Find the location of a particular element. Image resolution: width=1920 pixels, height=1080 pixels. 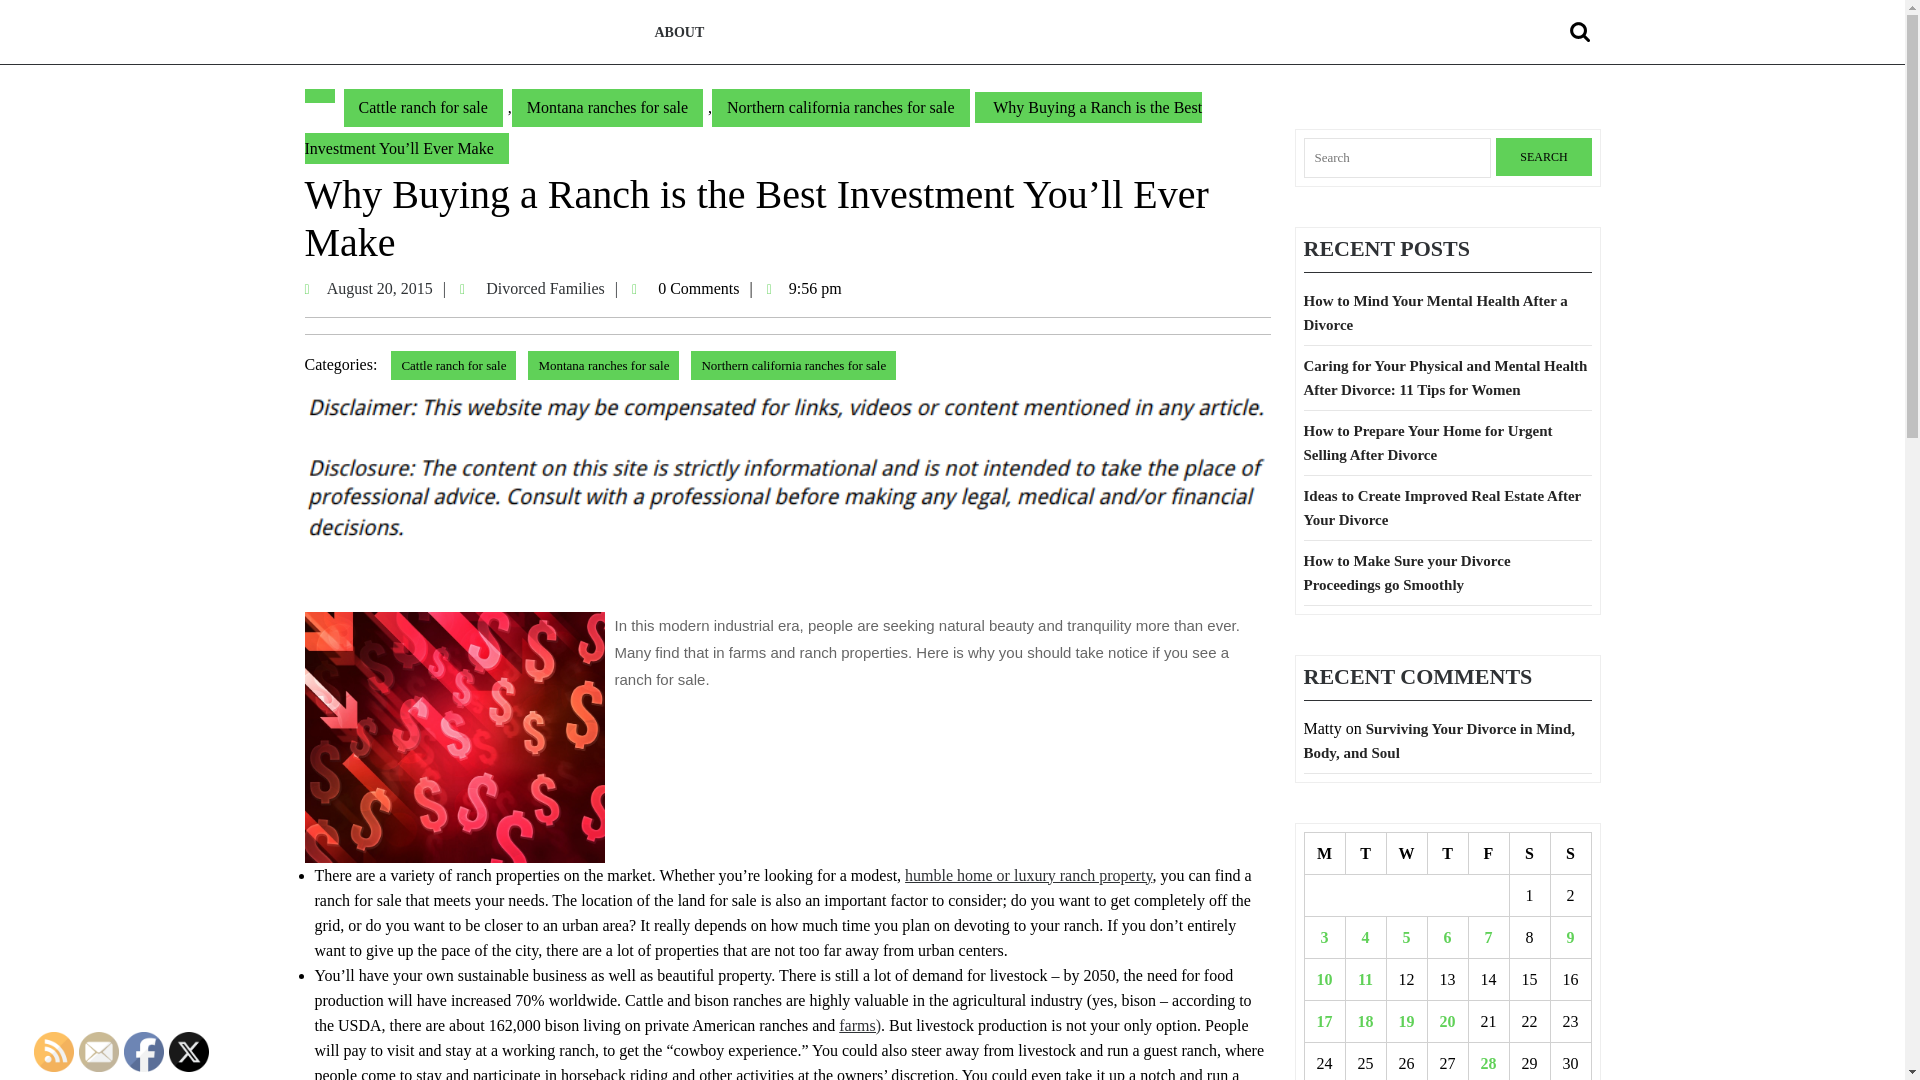

6 is located at coordinates (1448, 936).